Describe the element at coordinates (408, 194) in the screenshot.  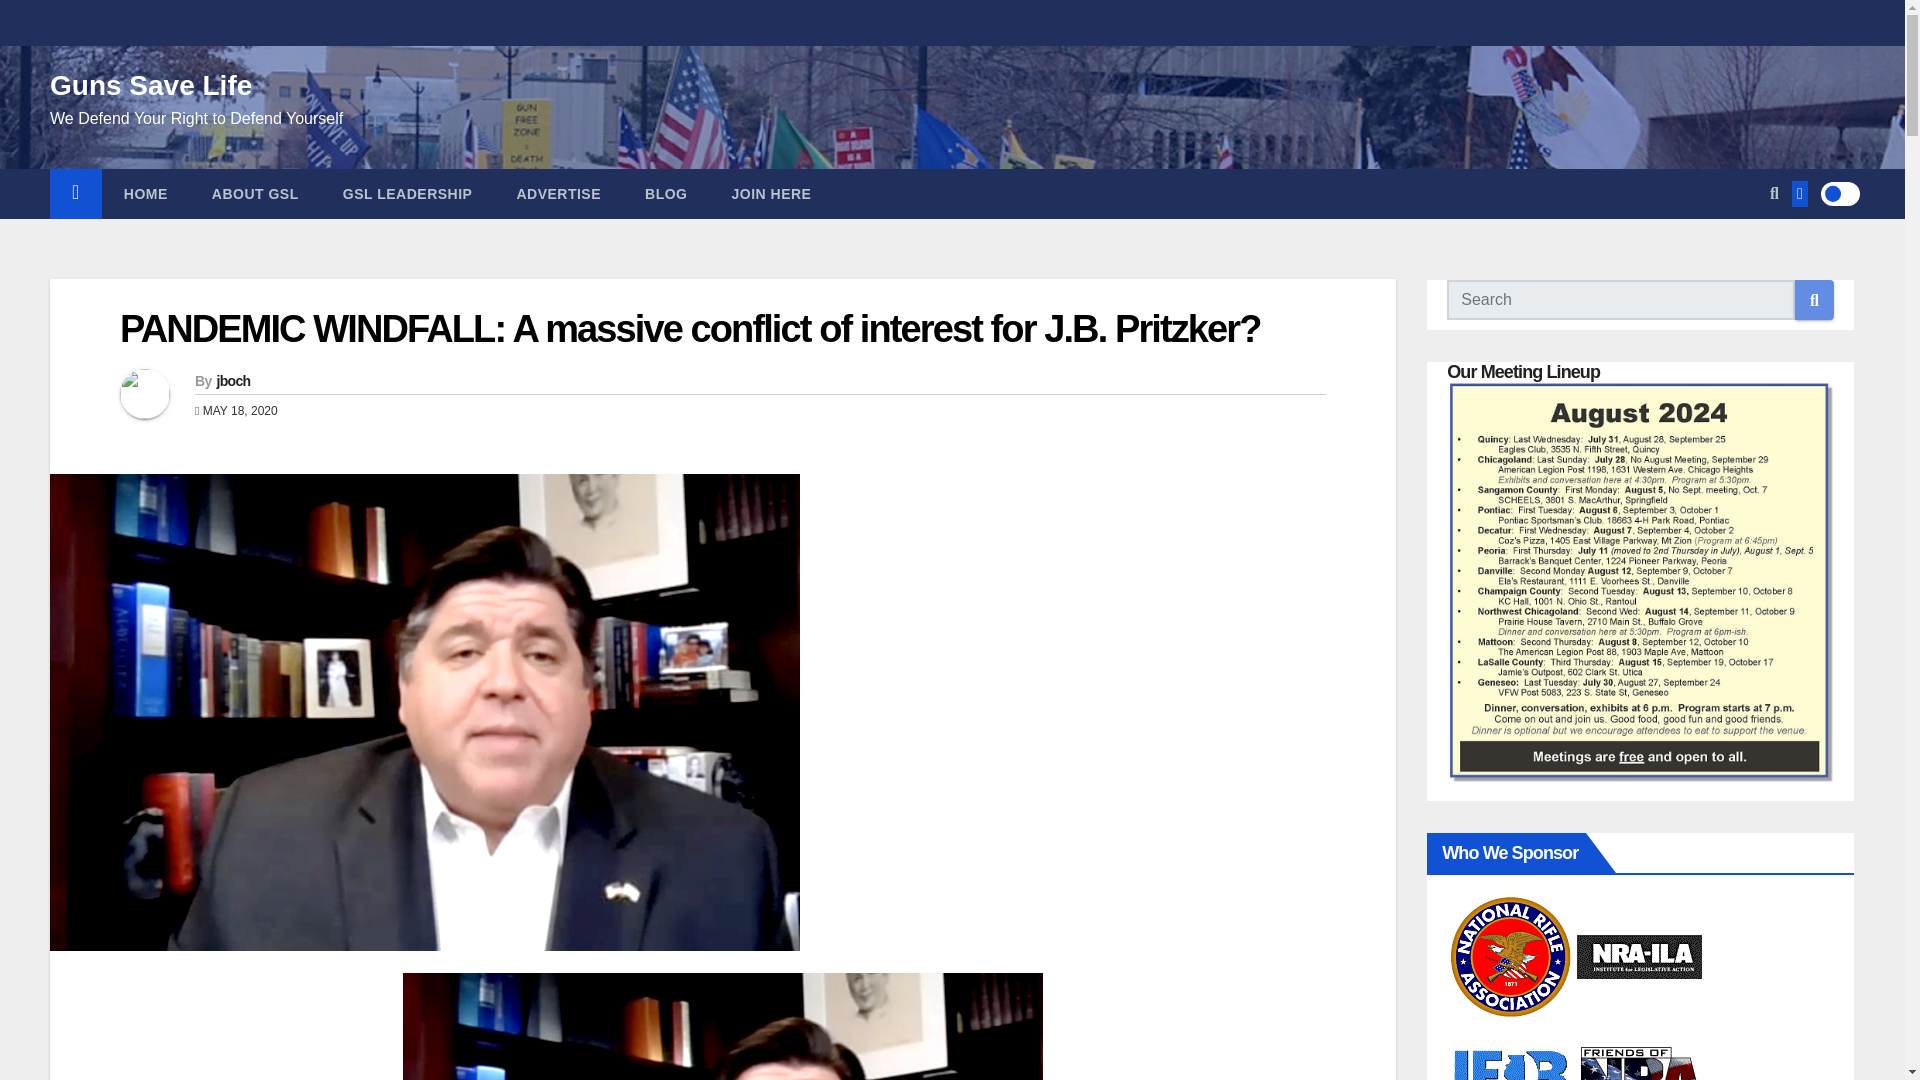
I see `GSL LEADERSHIP` at that location.